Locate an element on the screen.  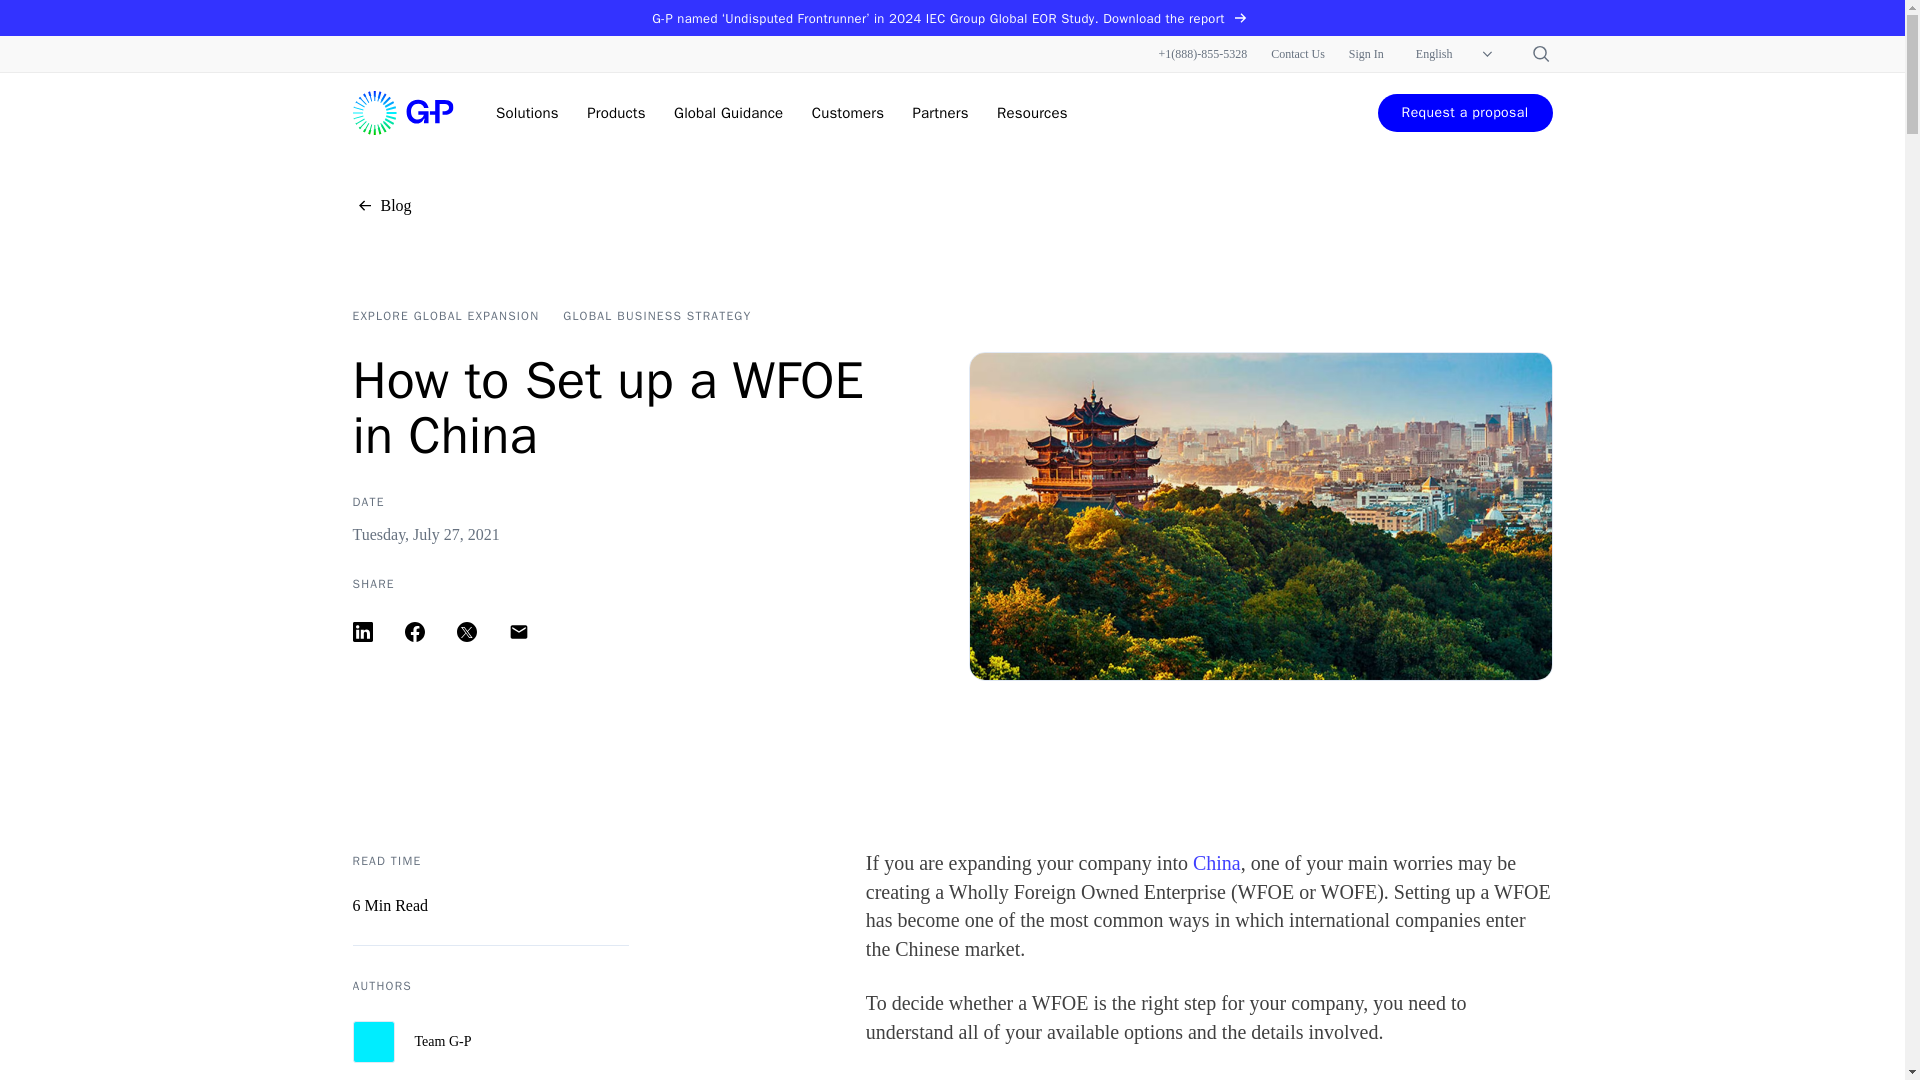
Contact Us is located at coordinates (1298, 54).